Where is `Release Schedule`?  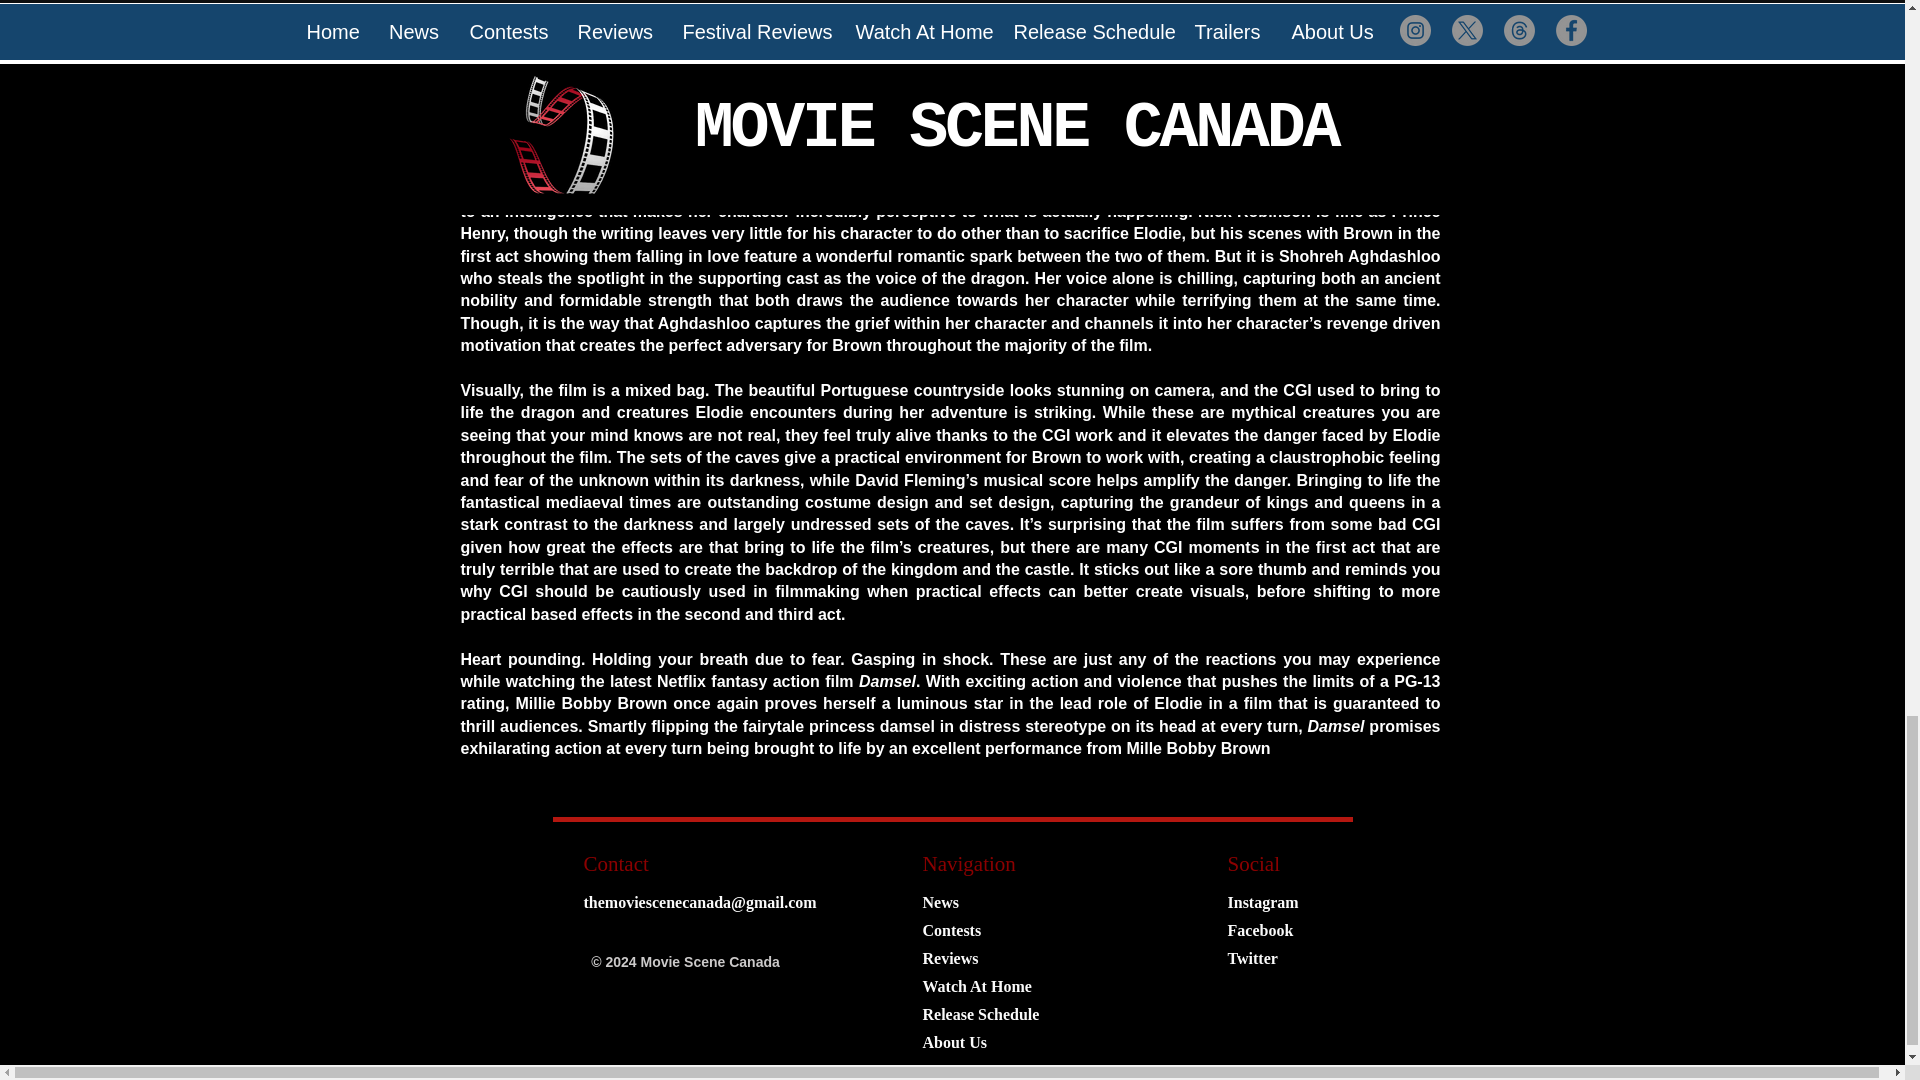 Release Schedule is located at coordinates (980, 1014).